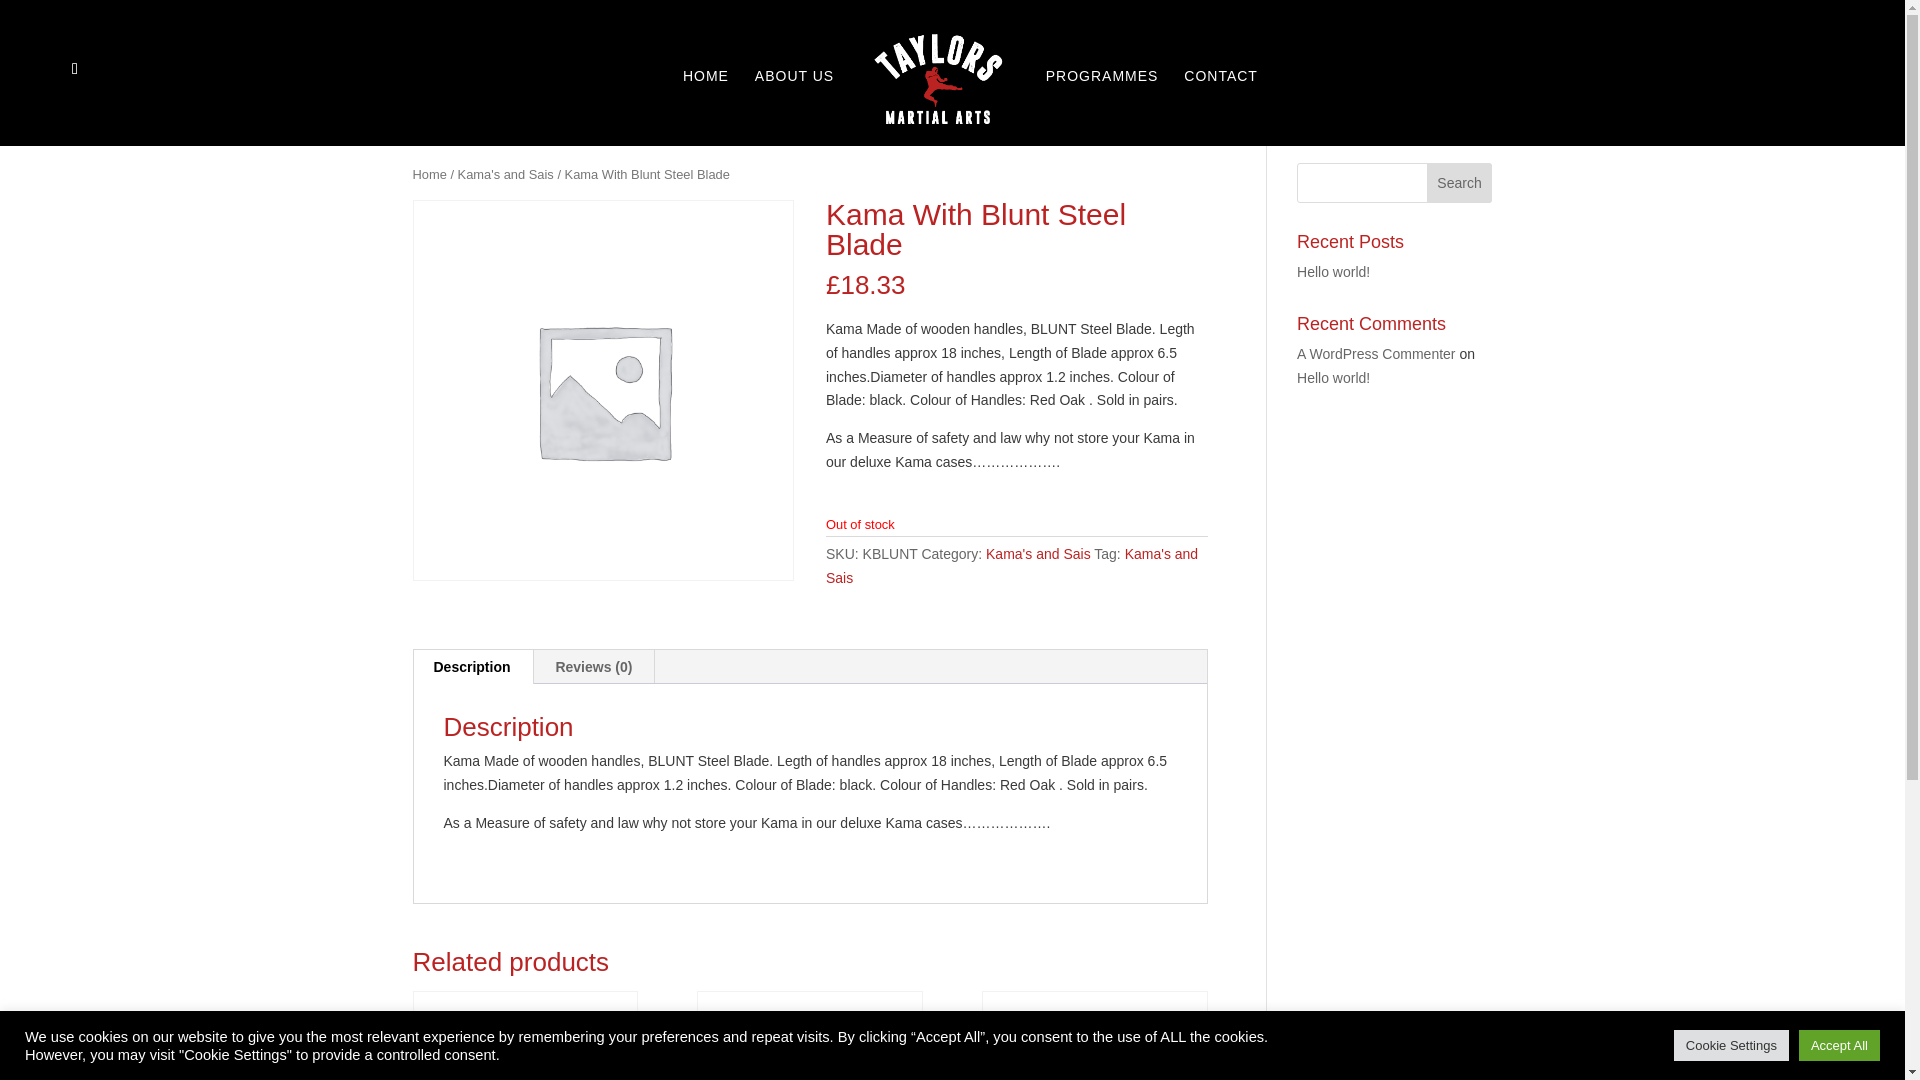 The image size is (1920, 1080). Describe the element at coordinates (428, 174) in the screenshot. I see `Home` at that location.